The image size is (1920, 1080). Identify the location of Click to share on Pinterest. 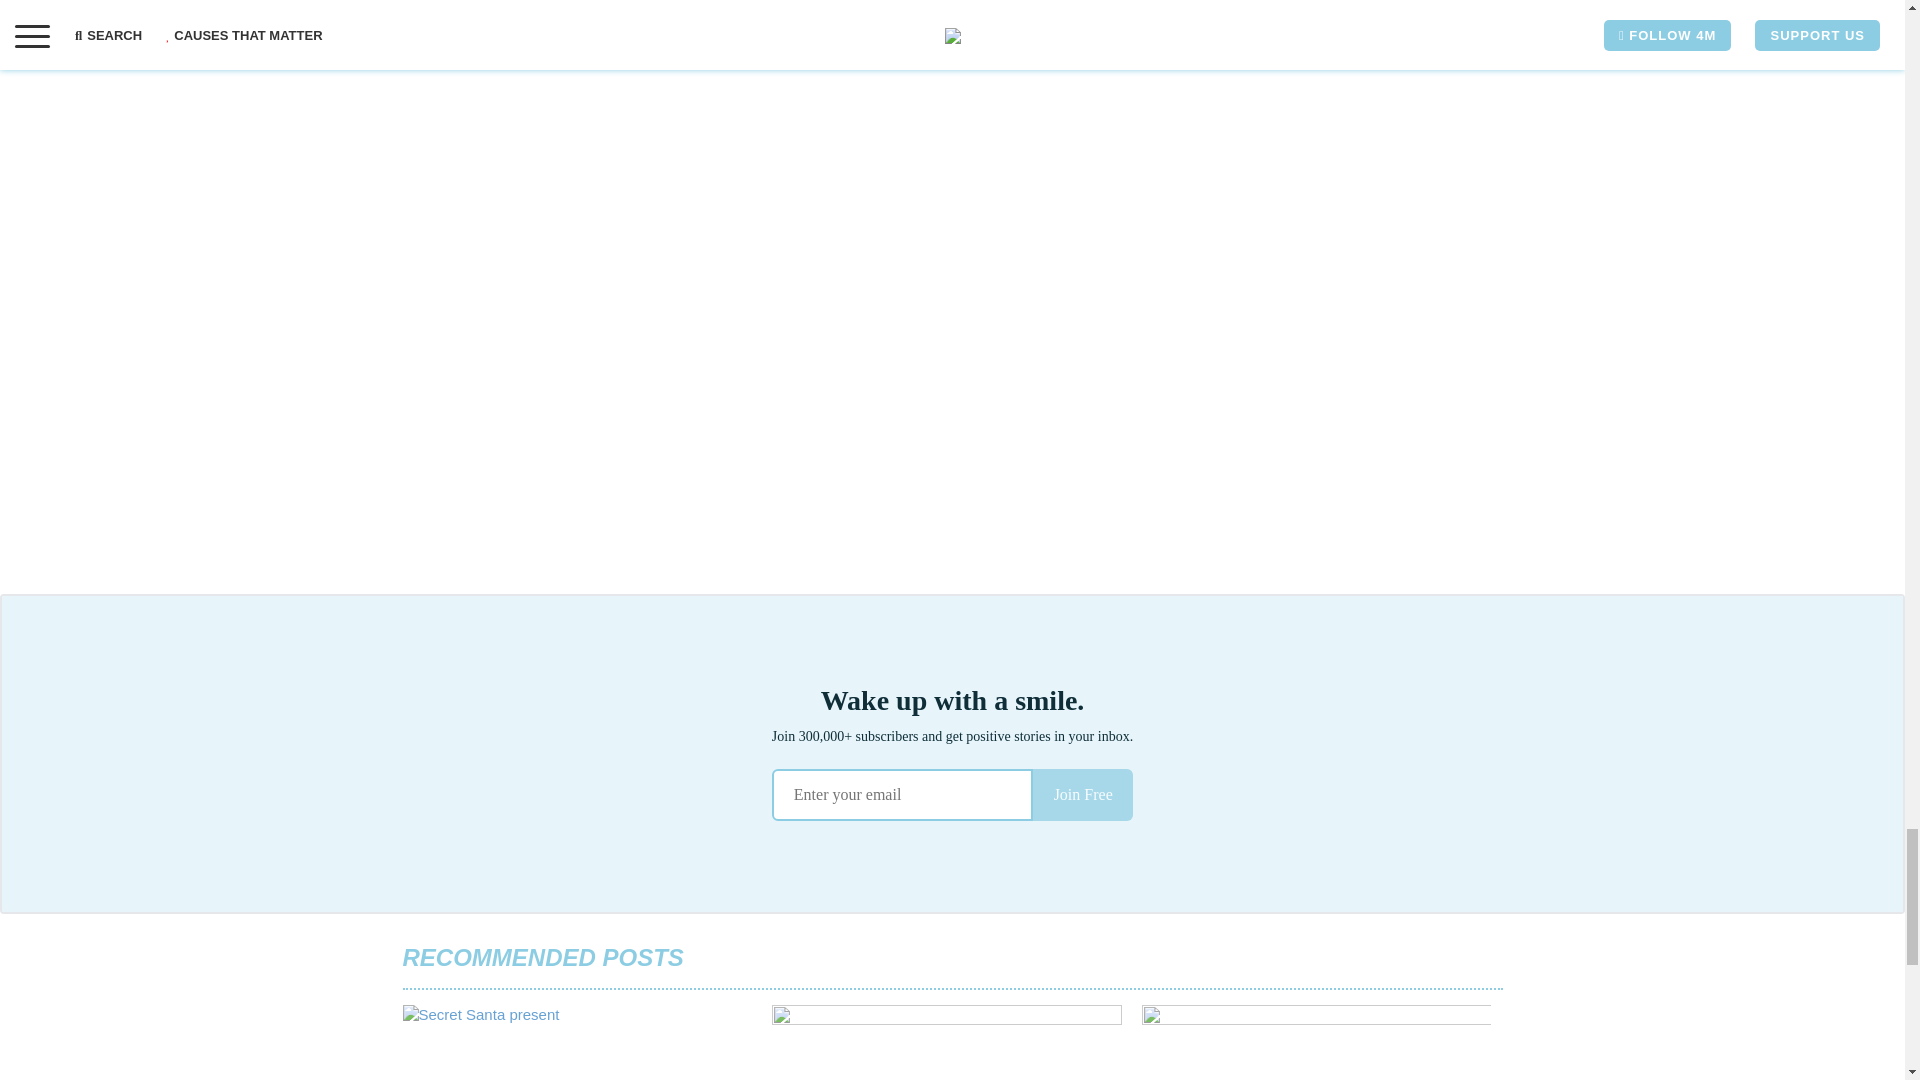
(498, 54).